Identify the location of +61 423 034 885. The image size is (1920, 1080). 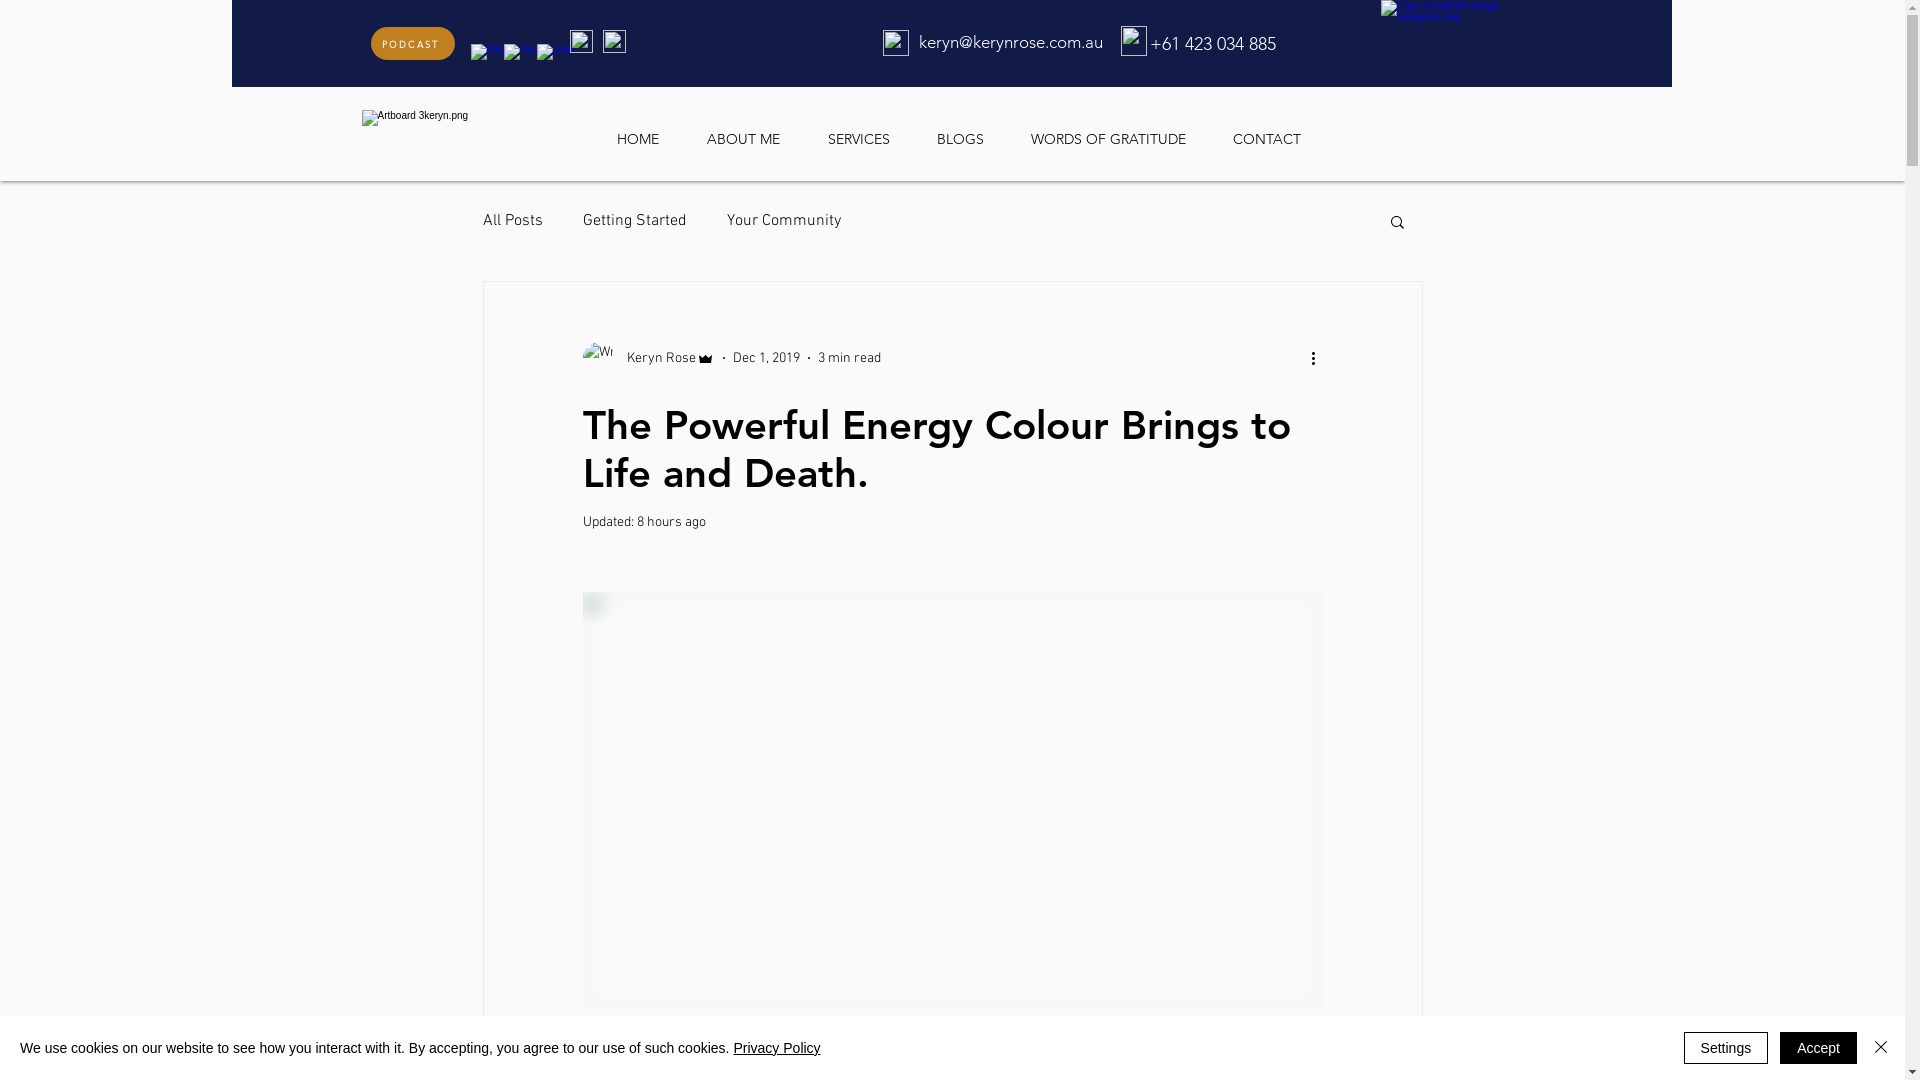
(1213, 44).